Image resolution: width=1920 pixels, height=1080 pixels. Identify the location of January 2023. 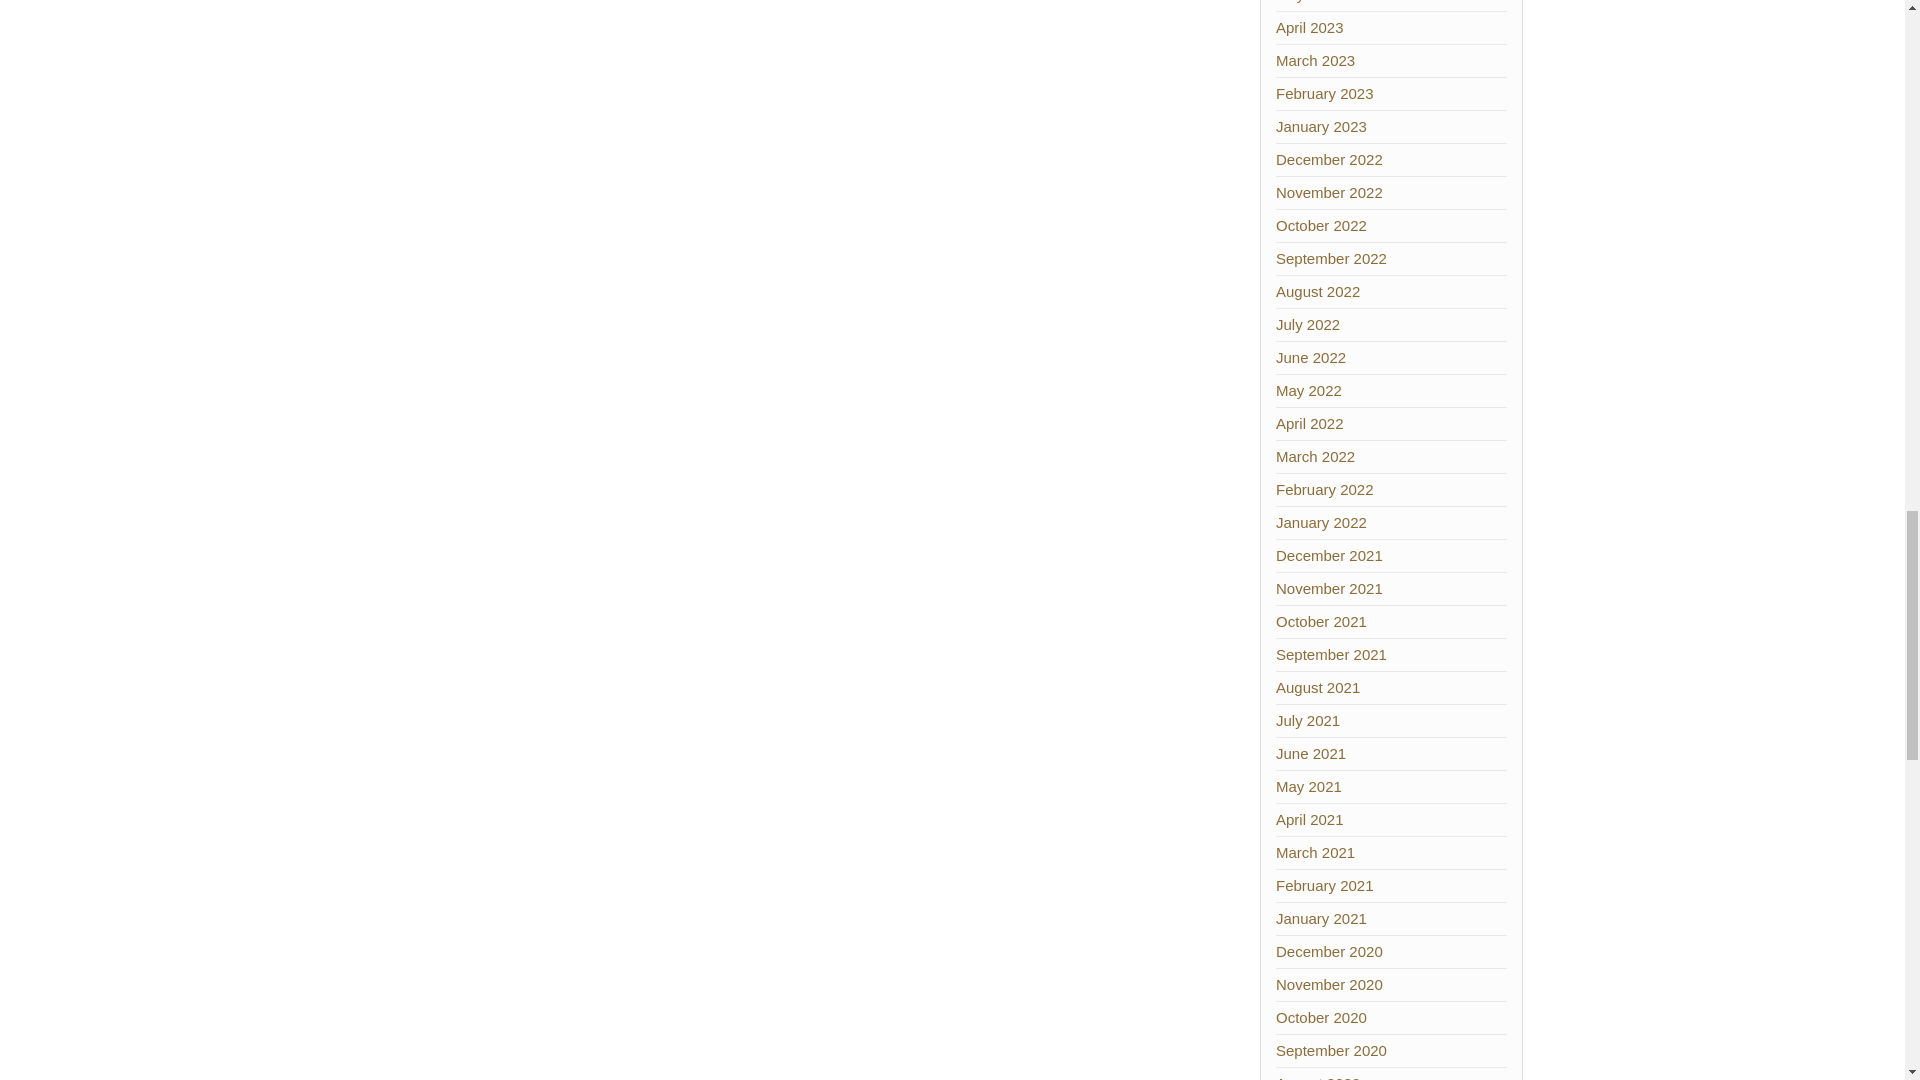
(1322, 126).